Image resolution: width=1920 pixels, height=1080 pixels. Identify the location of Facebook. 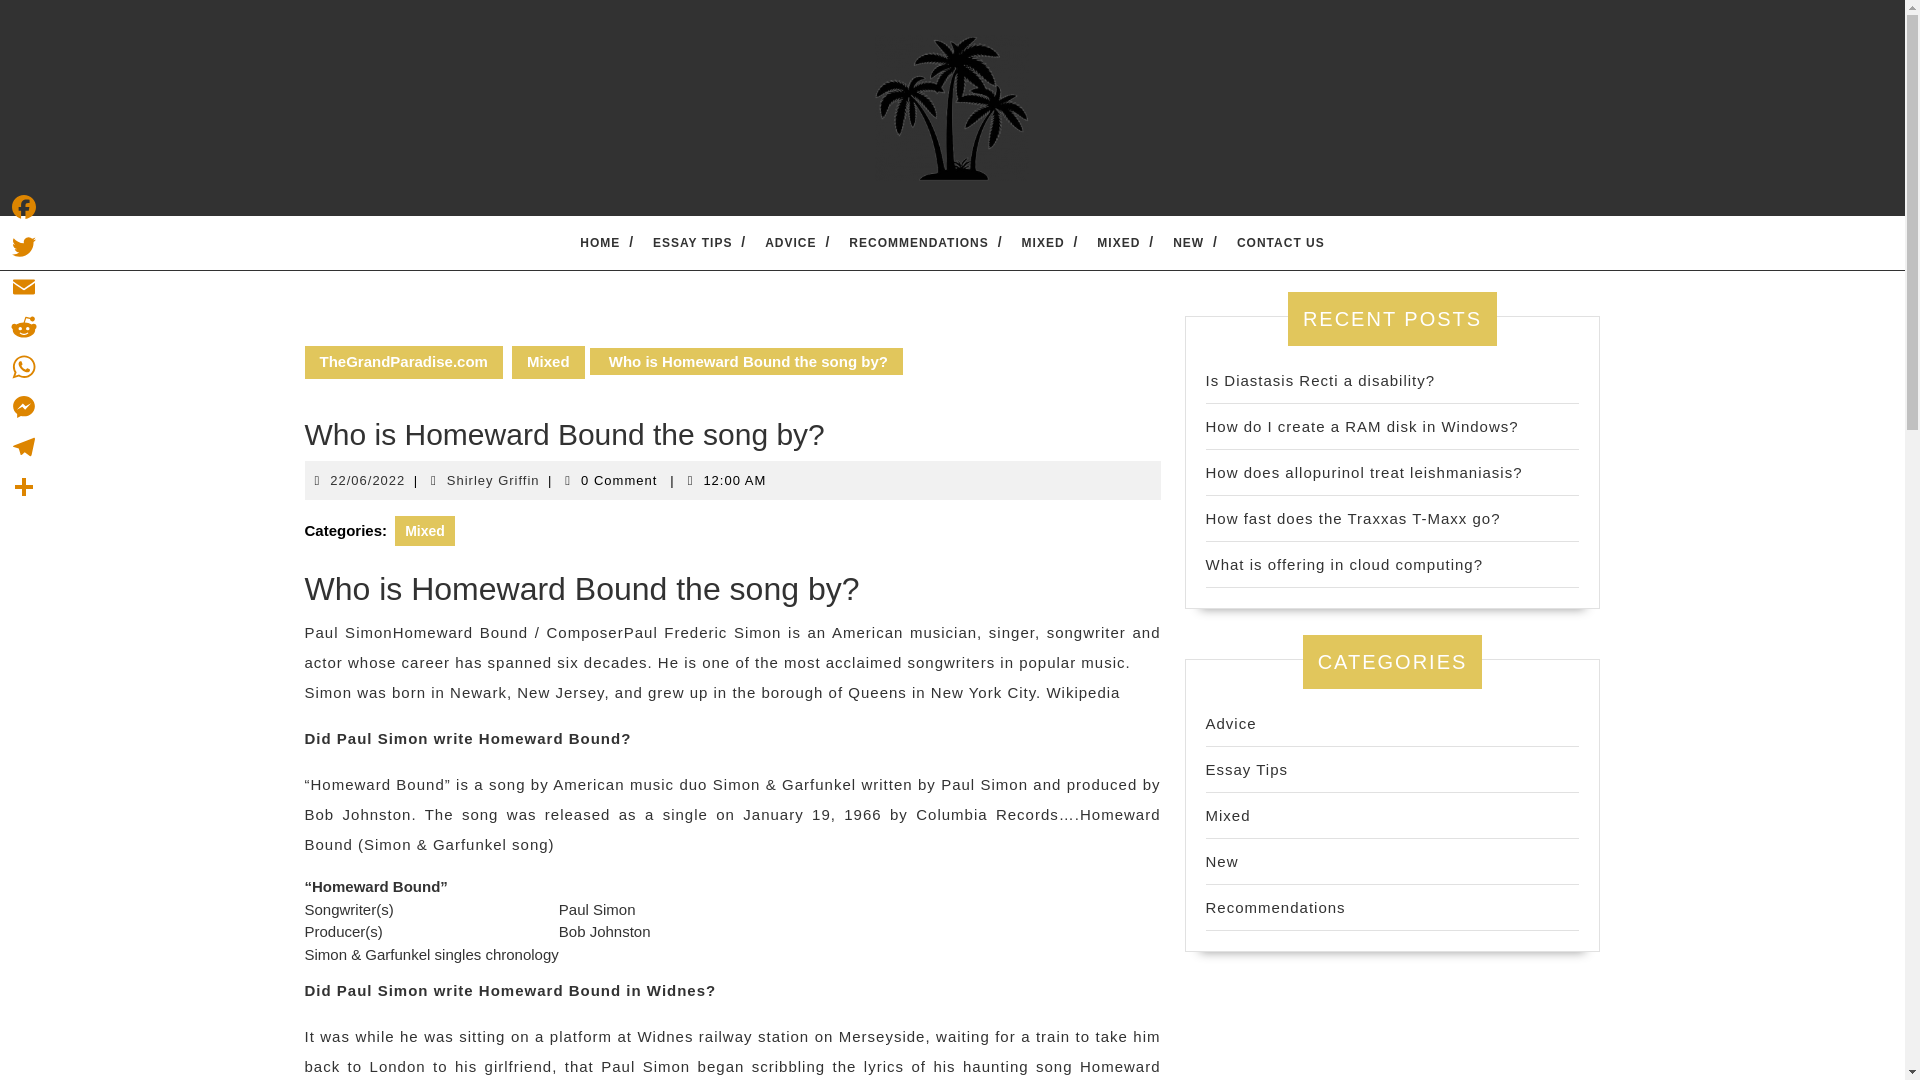
(402, 362).